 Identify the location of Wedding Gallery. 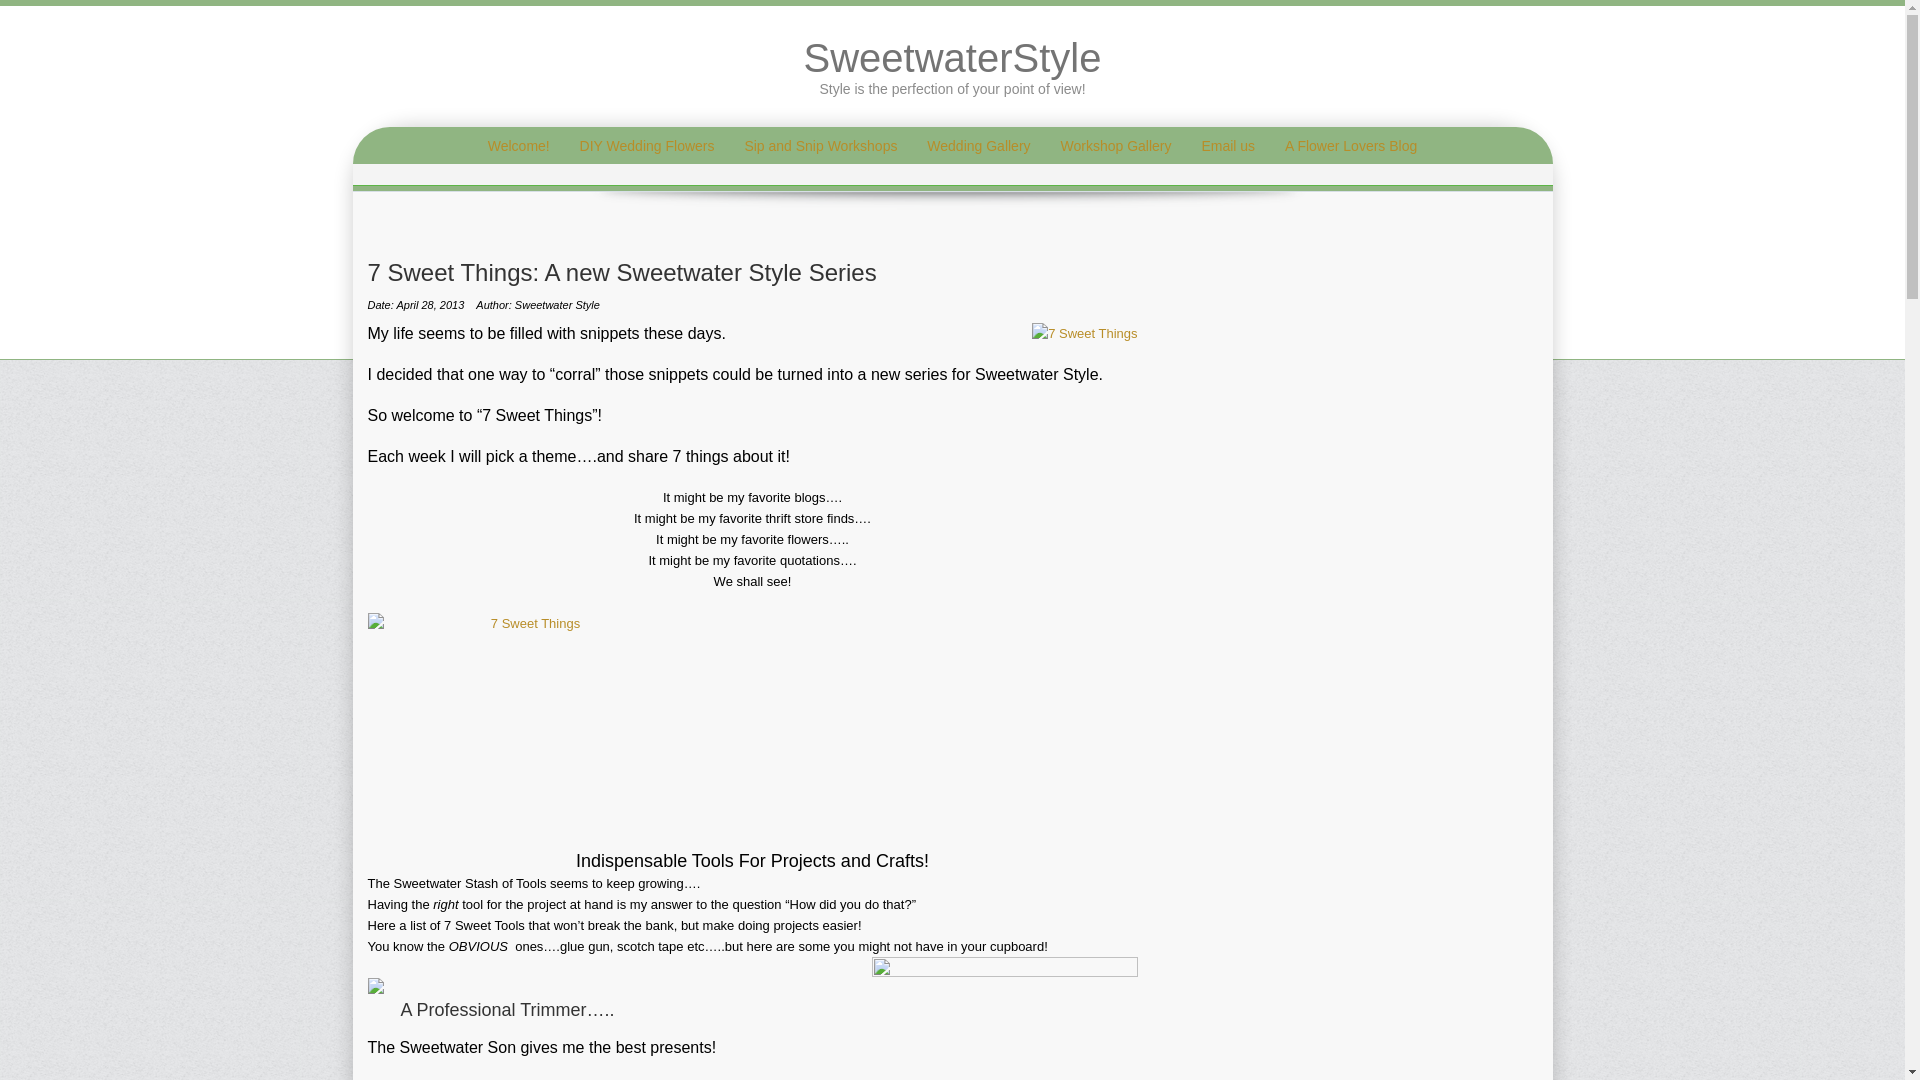
(978, 146).